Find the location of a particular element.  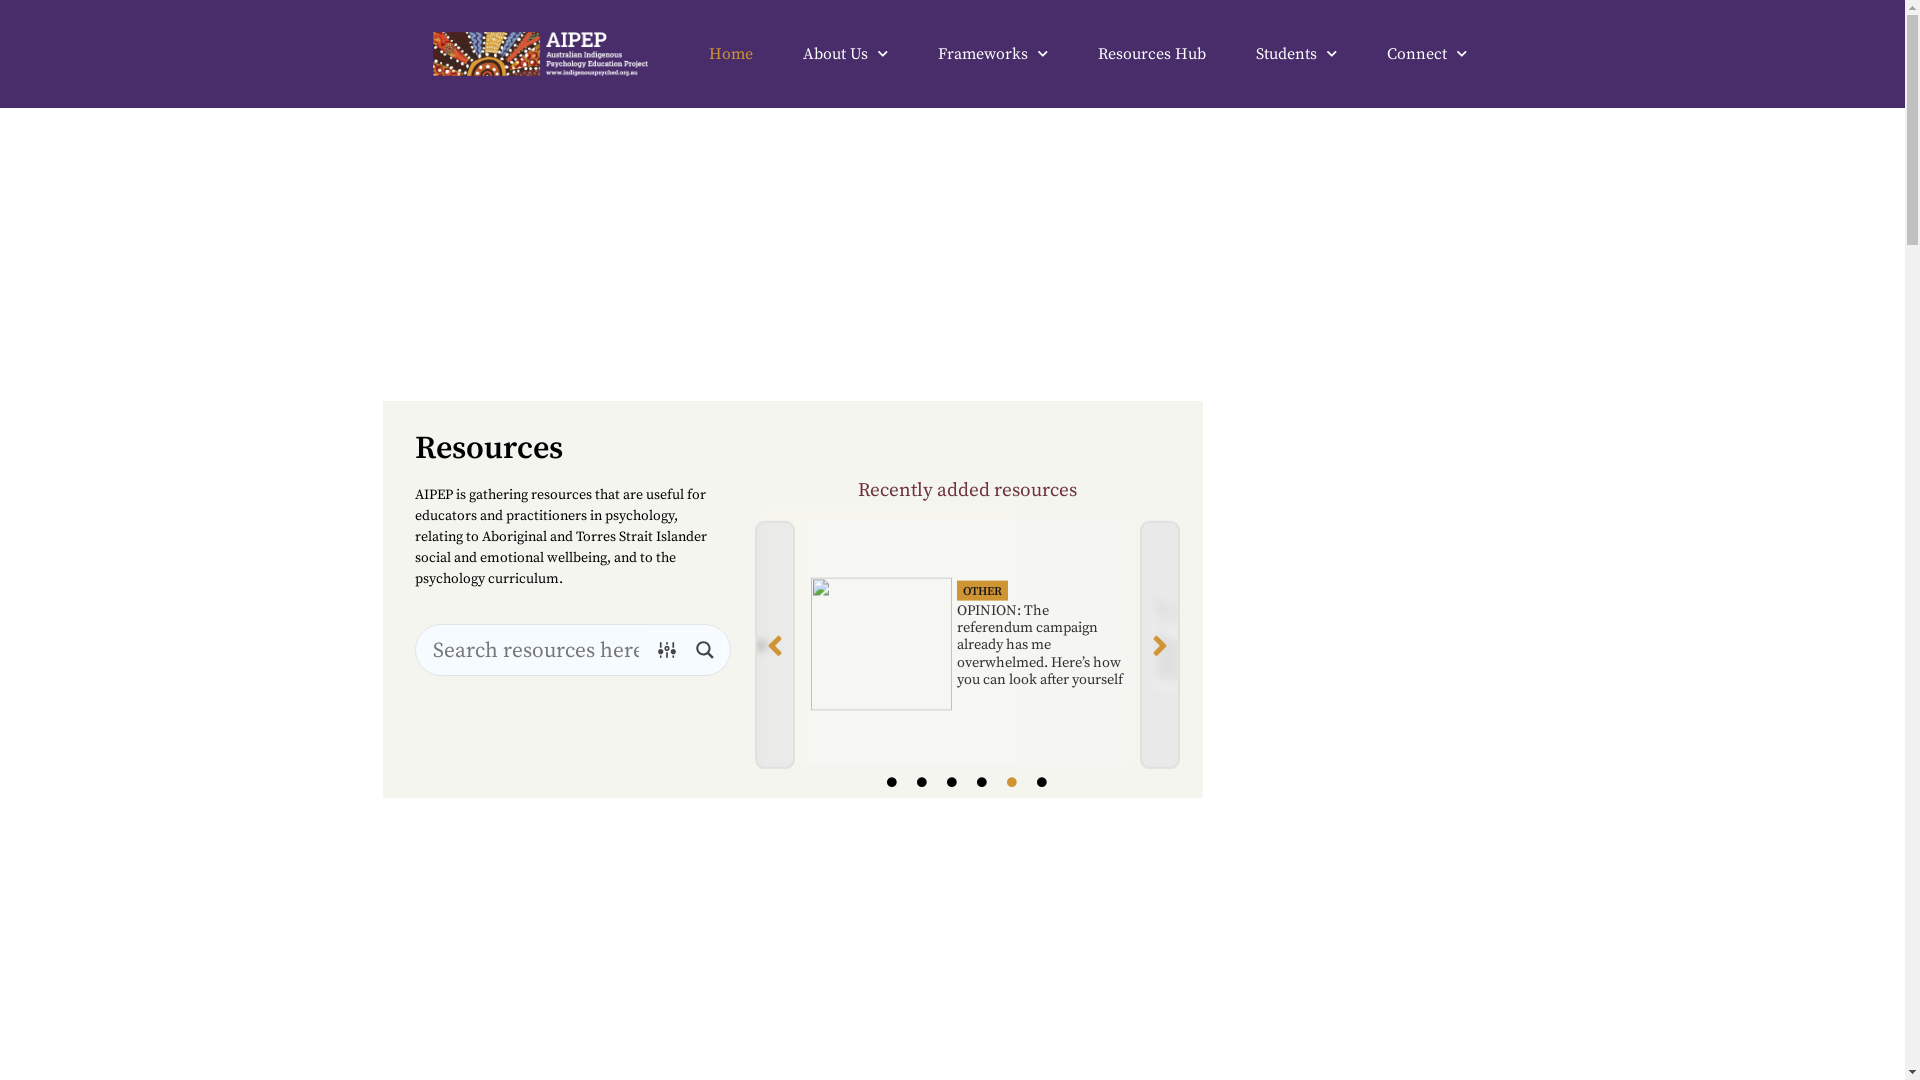

OTHER is located at coordinates (982, 590).